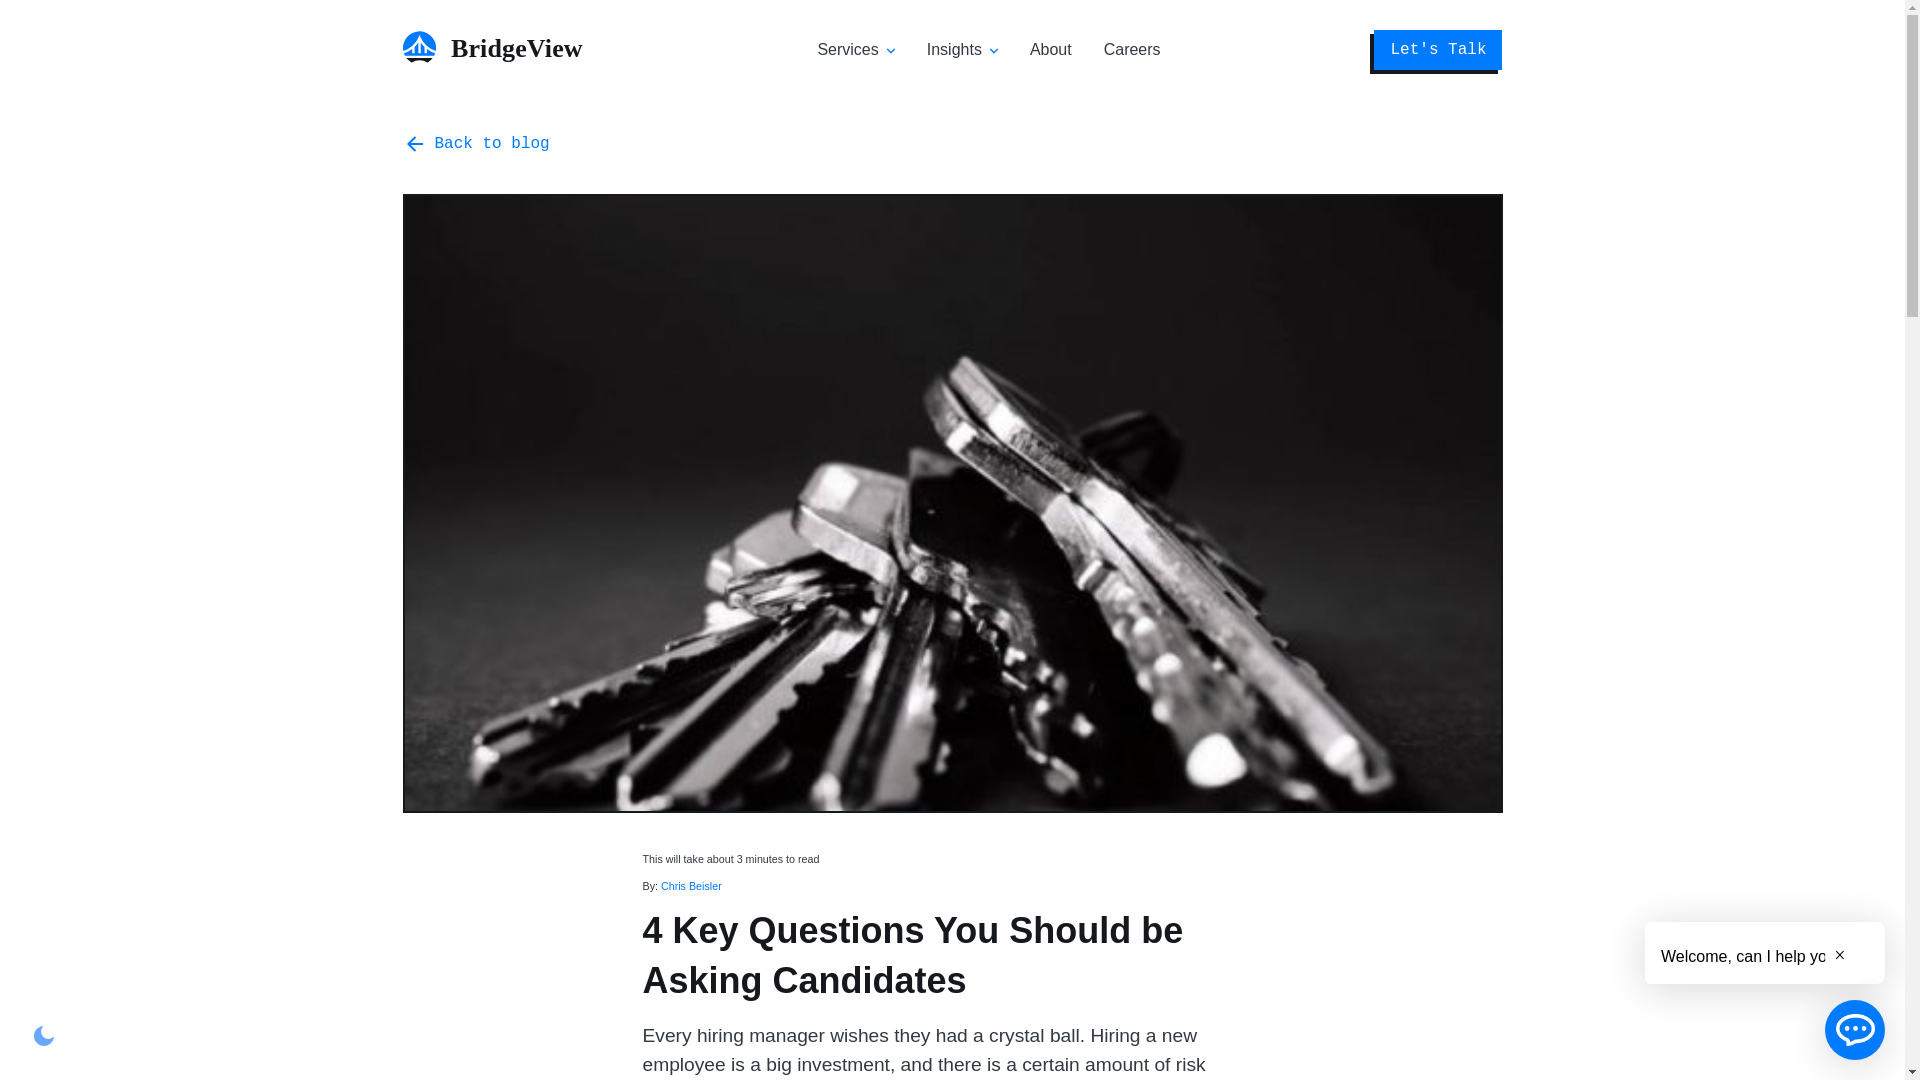  I want to click on BridgeView, so click(502, 46).